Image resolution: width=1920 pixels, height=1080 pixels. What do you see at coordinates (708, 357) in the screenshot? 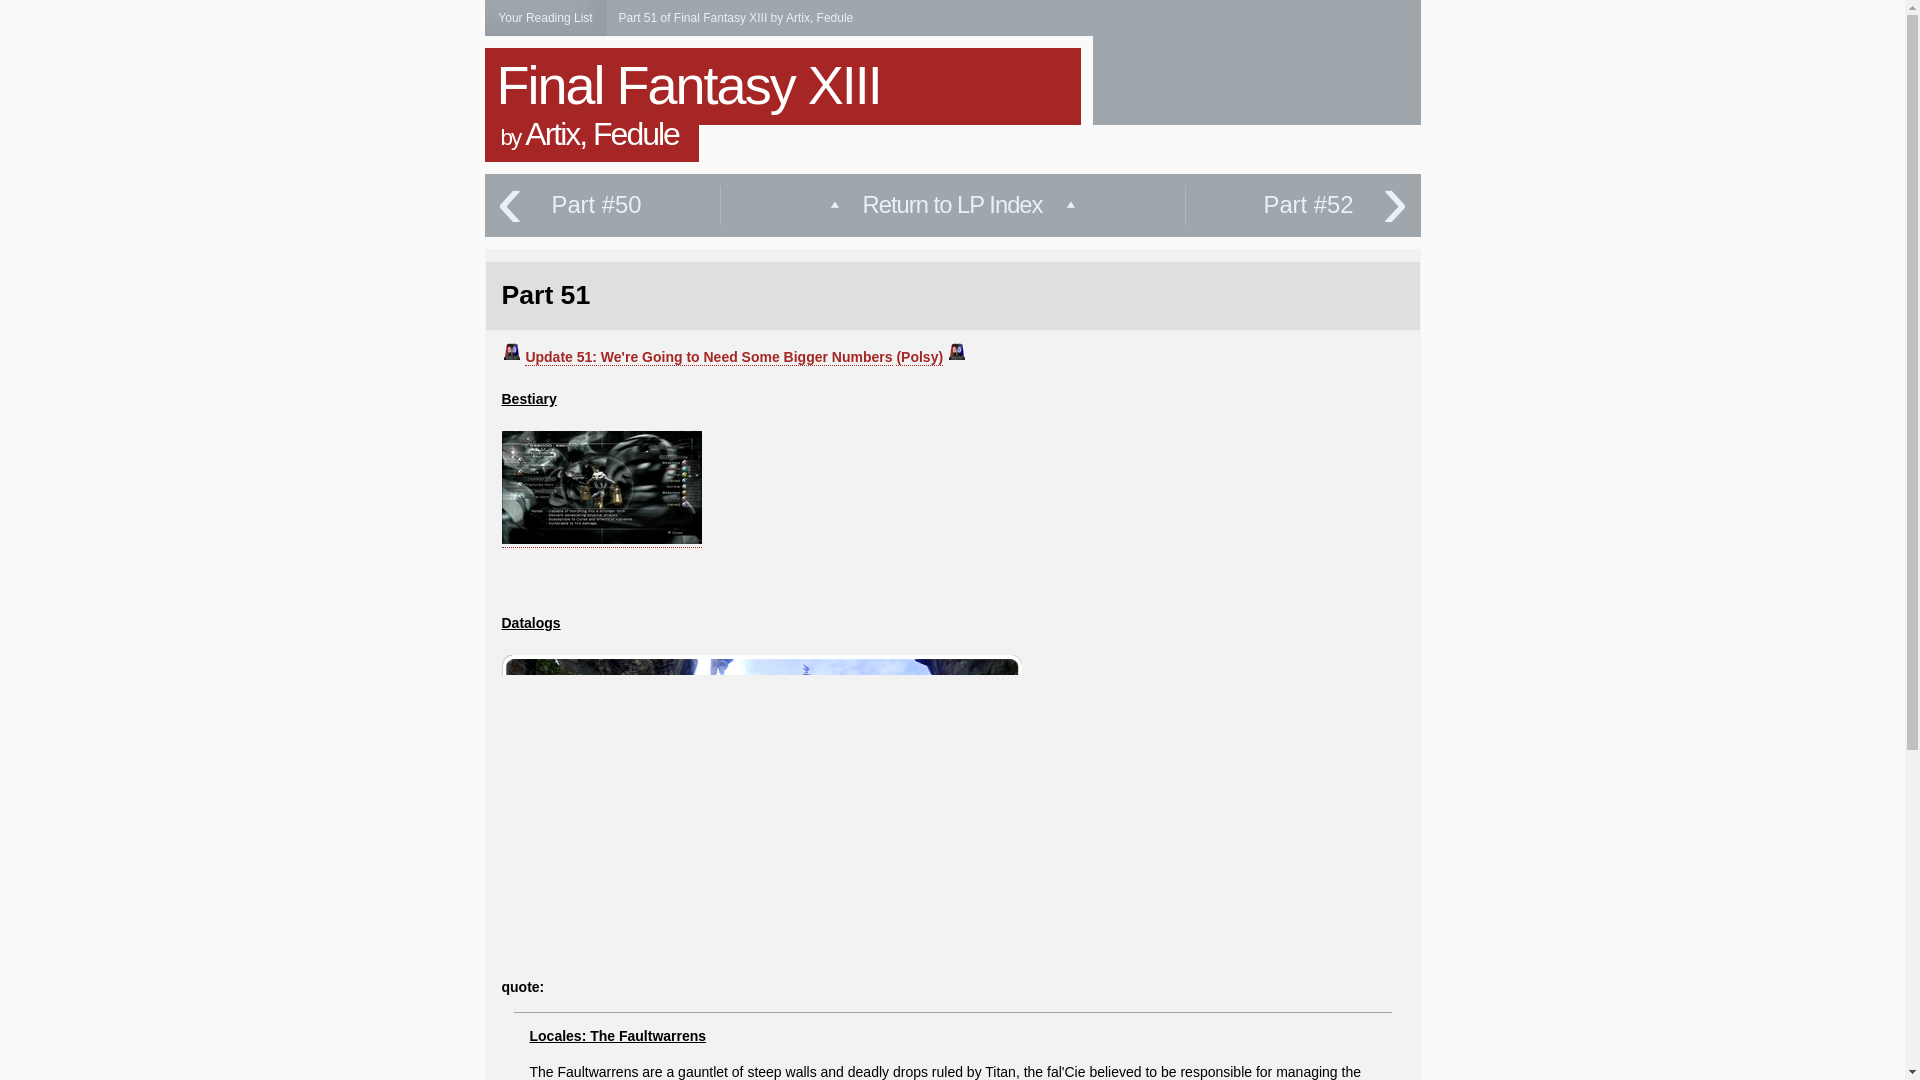
I see `Update 51: We're Going to Need Some Bigger Numbers` at bounding box center [708, 357].